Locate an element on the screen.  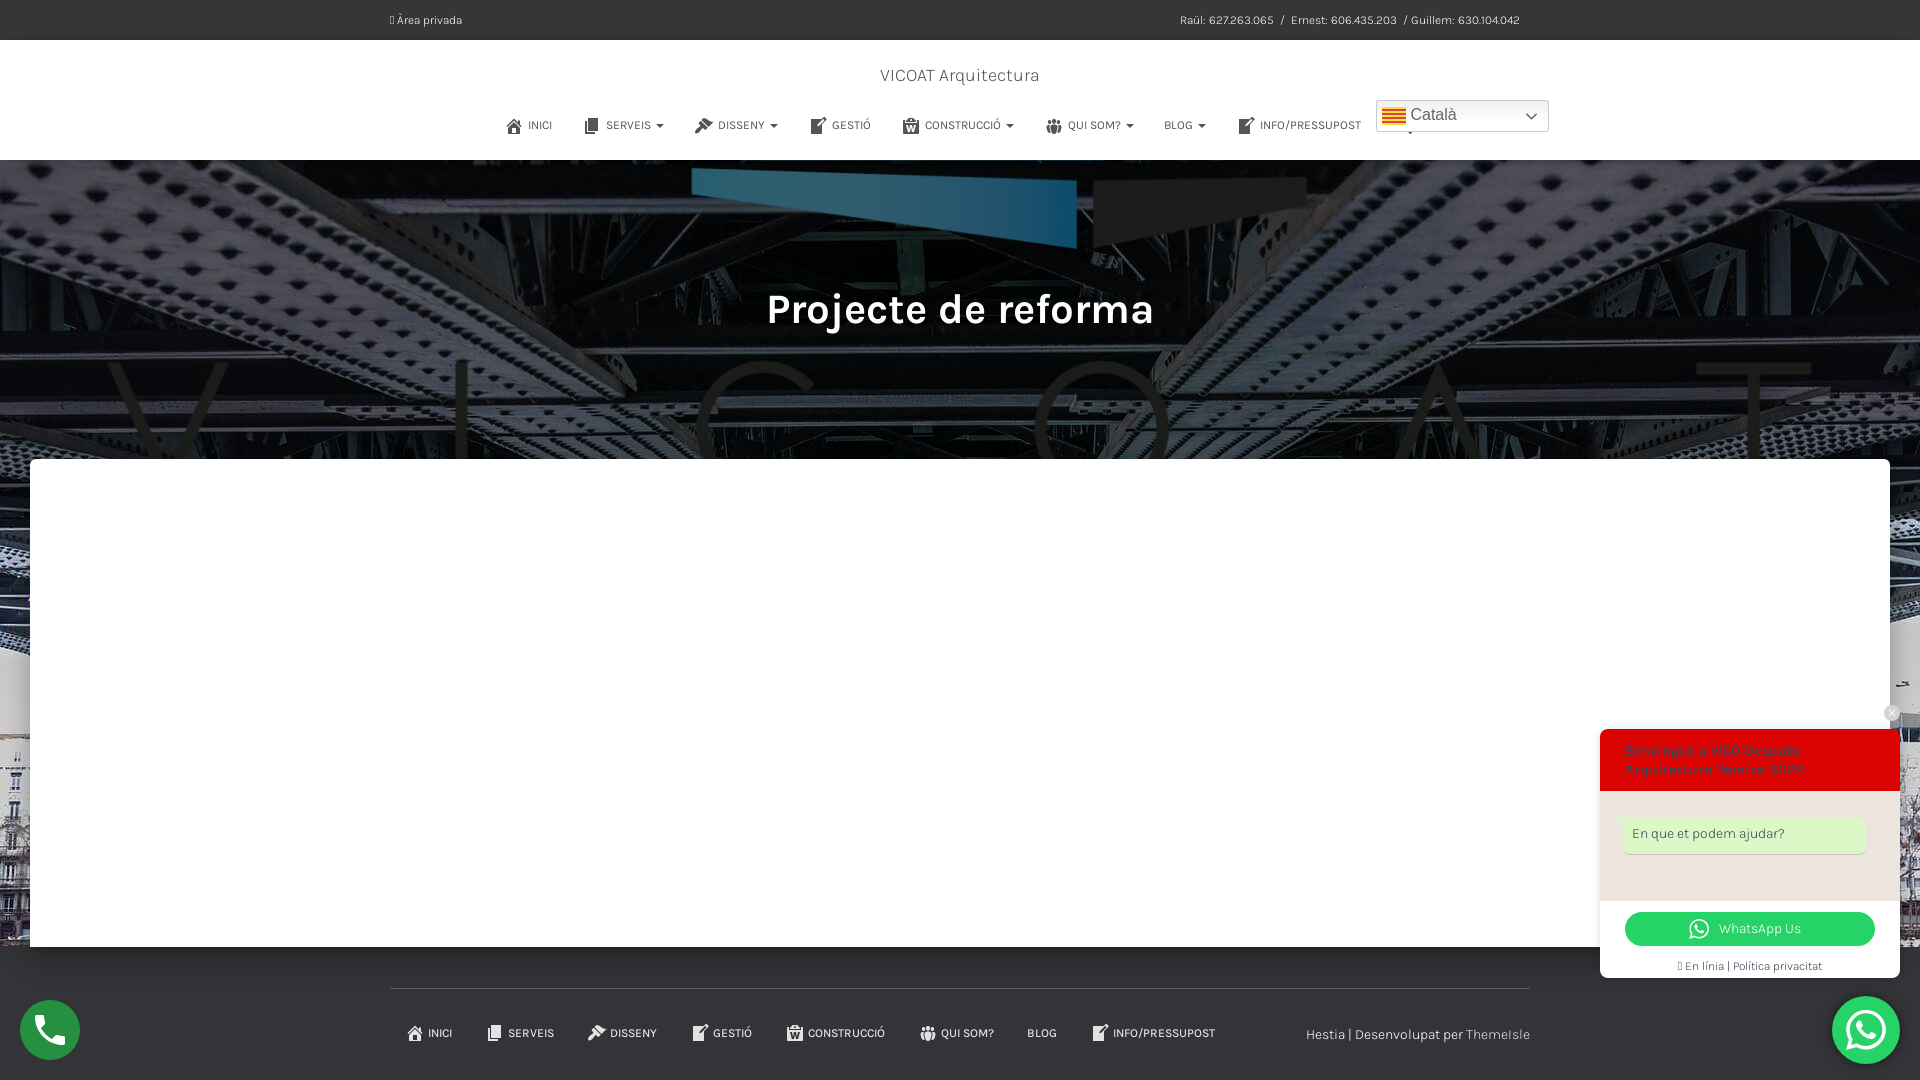
DISSENY is located at coordinates (736, 125).